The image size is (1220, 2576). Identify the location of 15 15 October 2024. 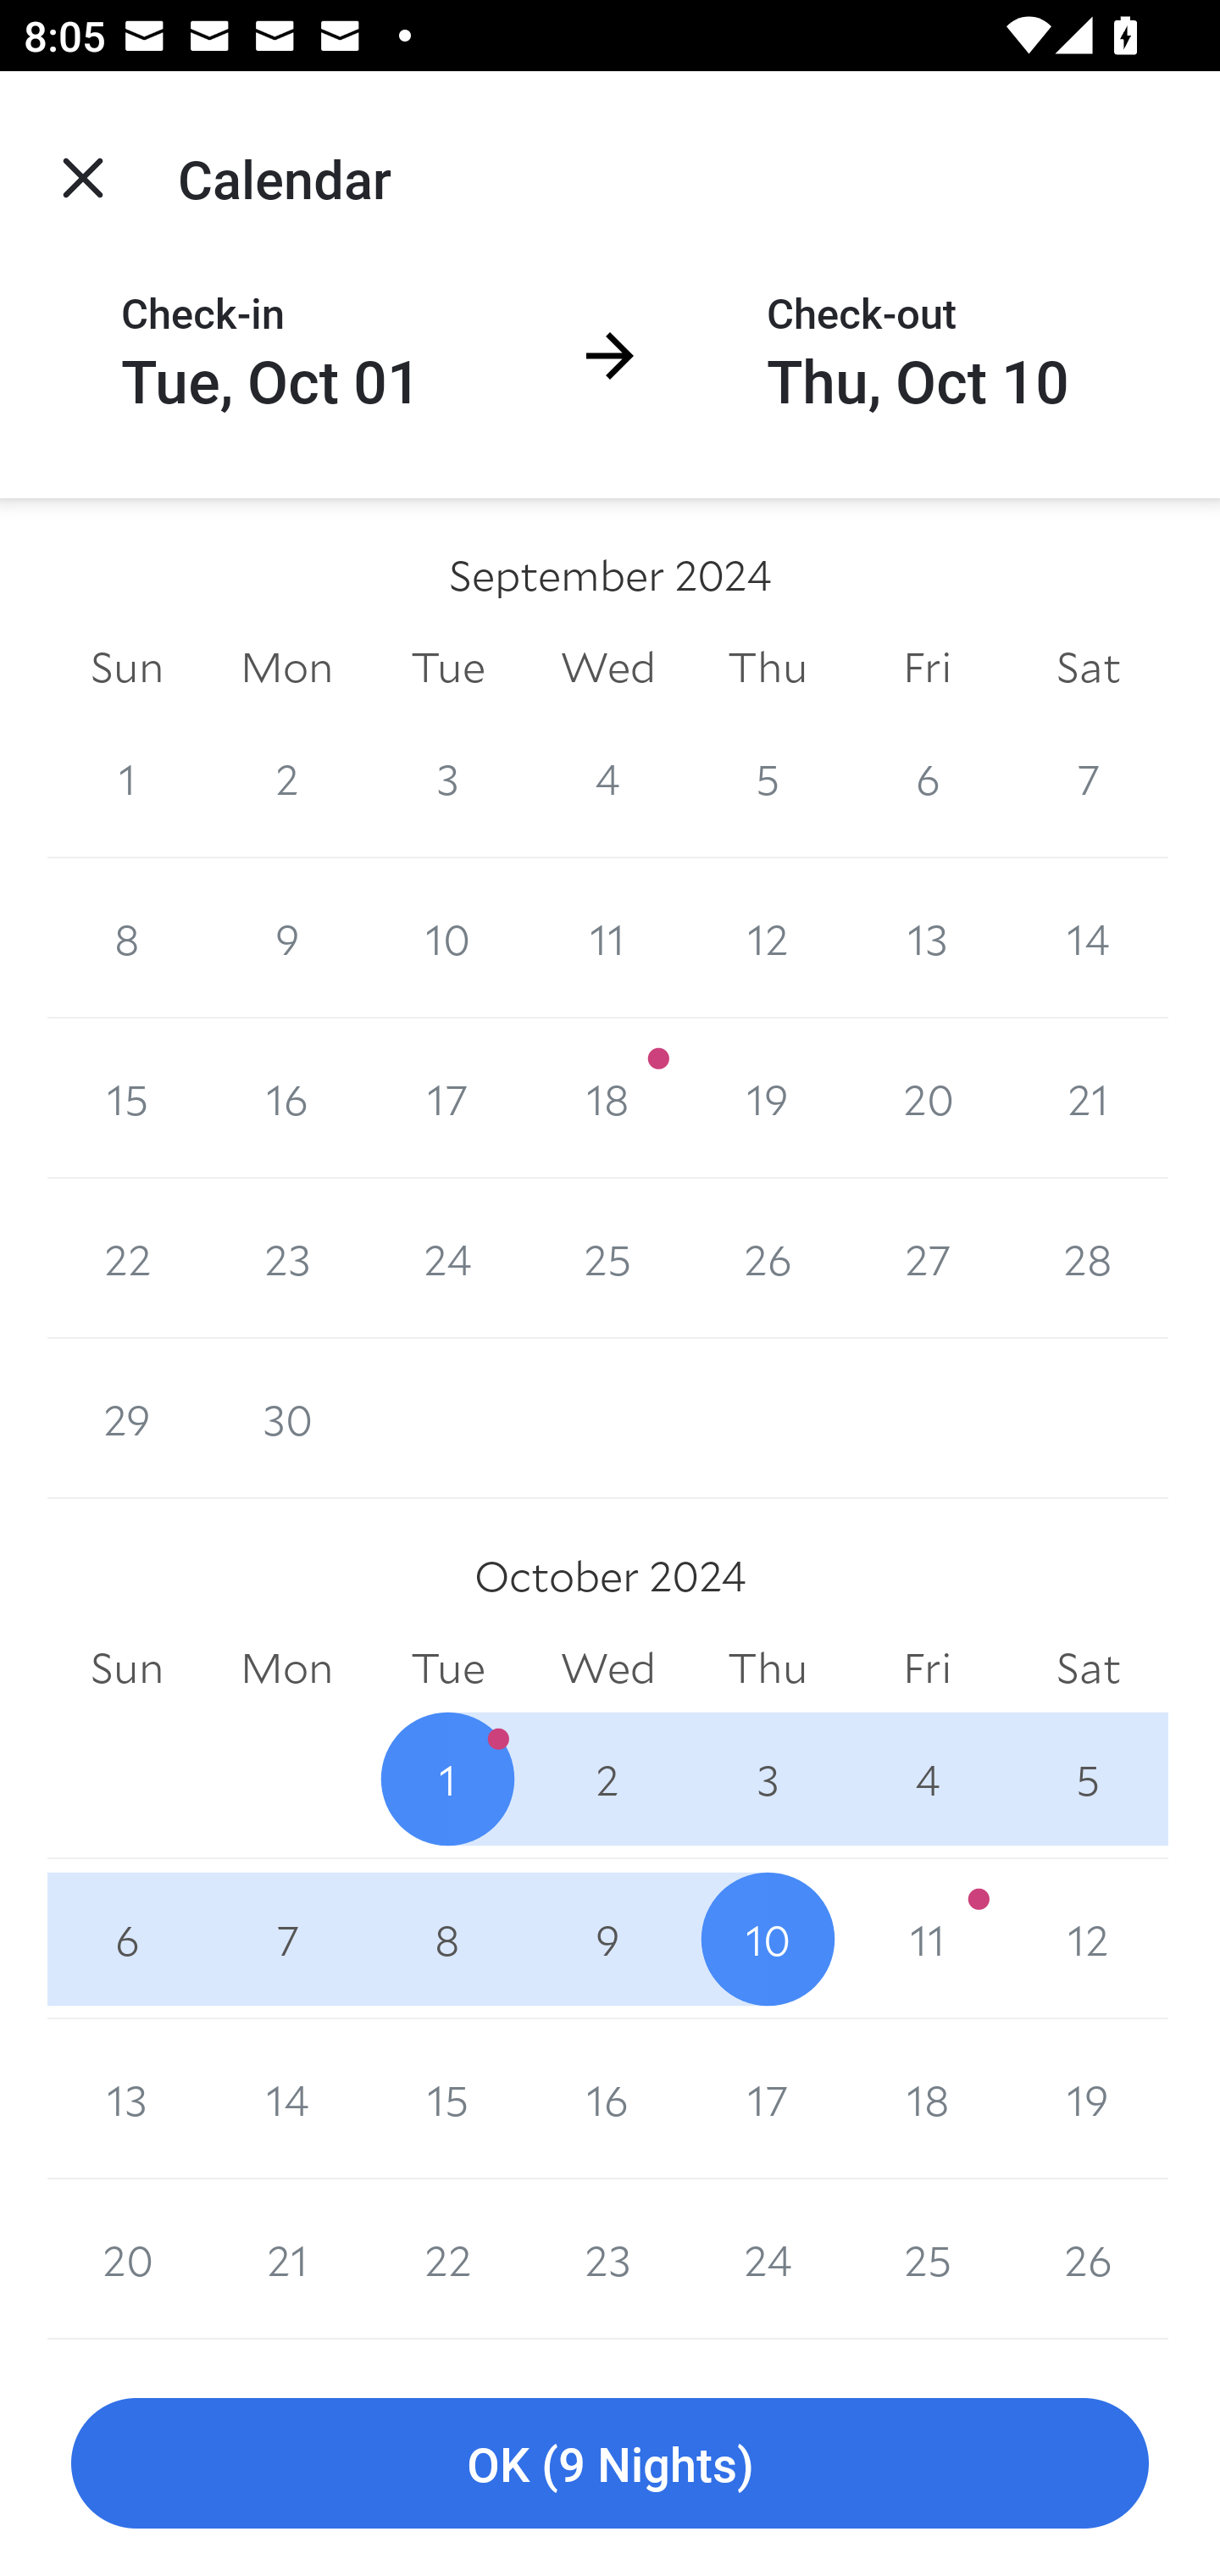
(447, 2099).